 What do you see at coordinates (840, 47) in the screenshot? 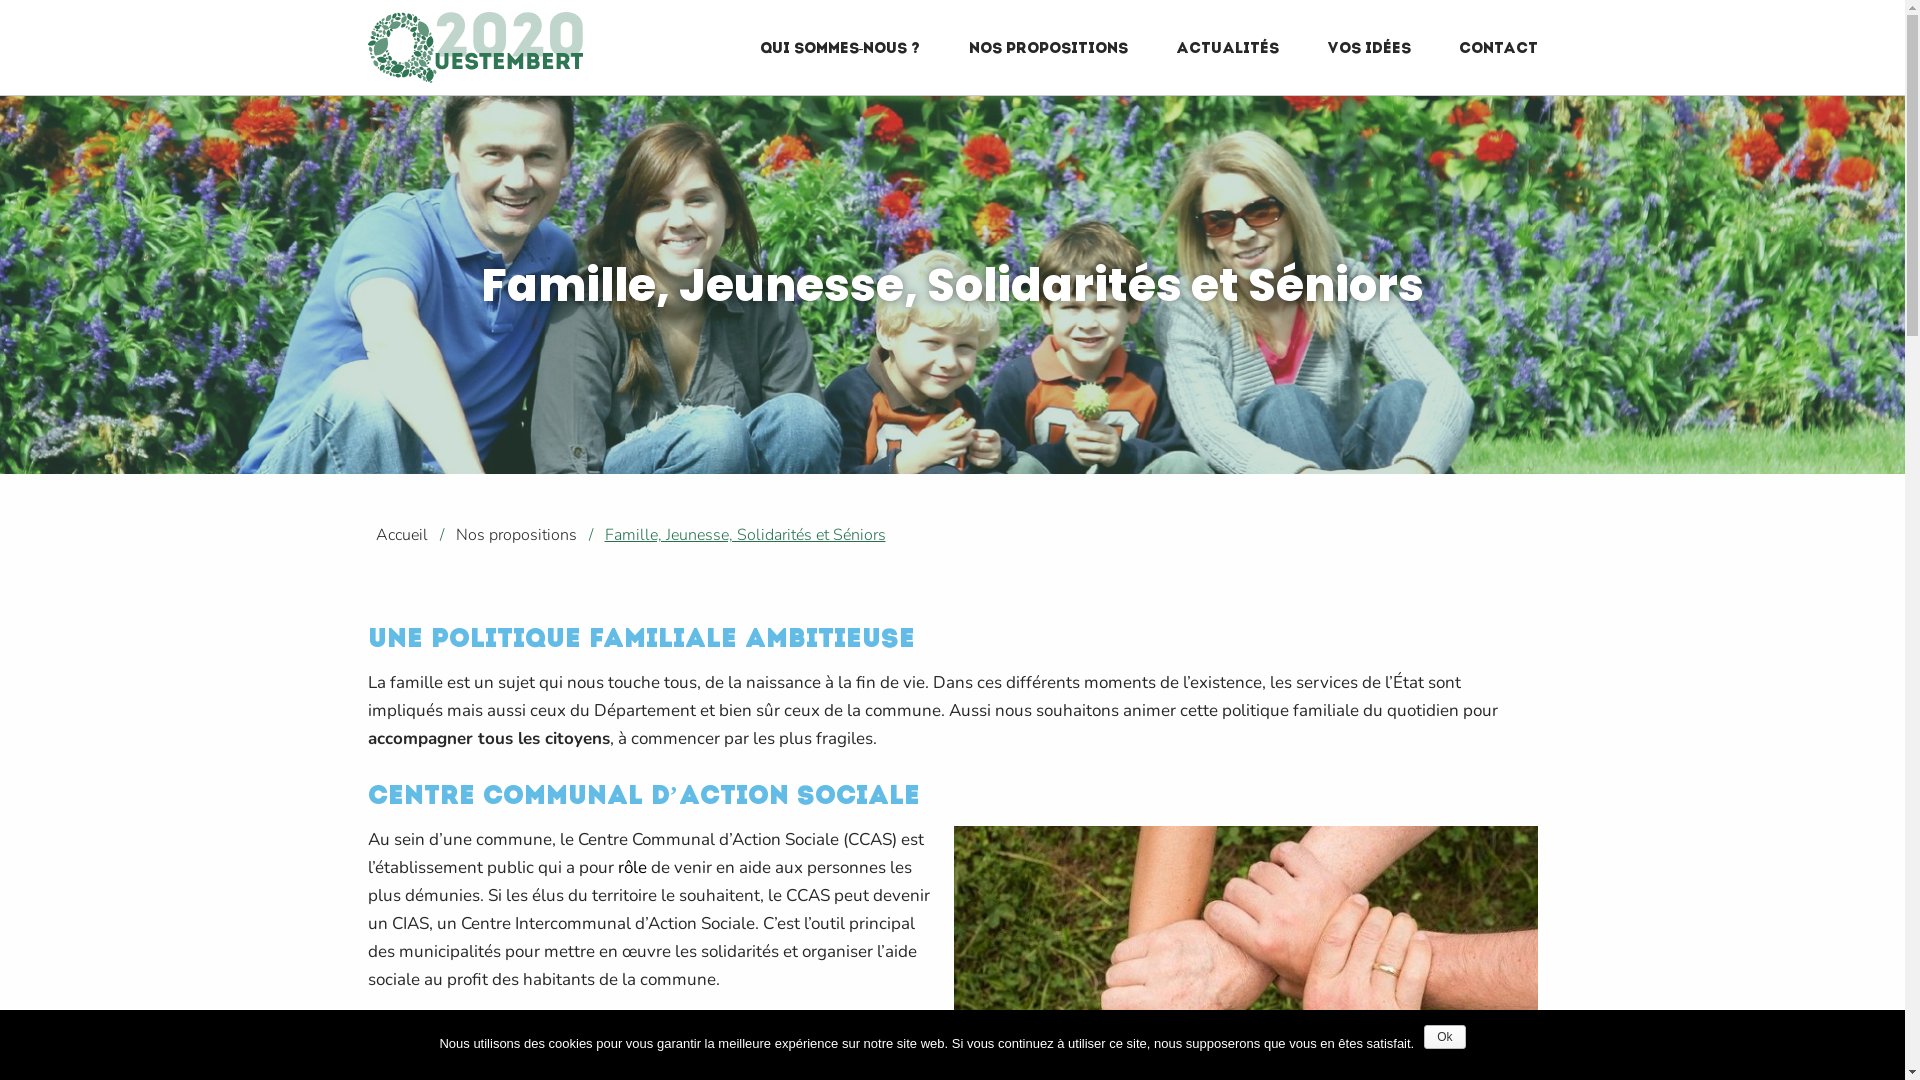
I see `QUI SOMMES-NOUS ?` at bounding box center [840, 47].